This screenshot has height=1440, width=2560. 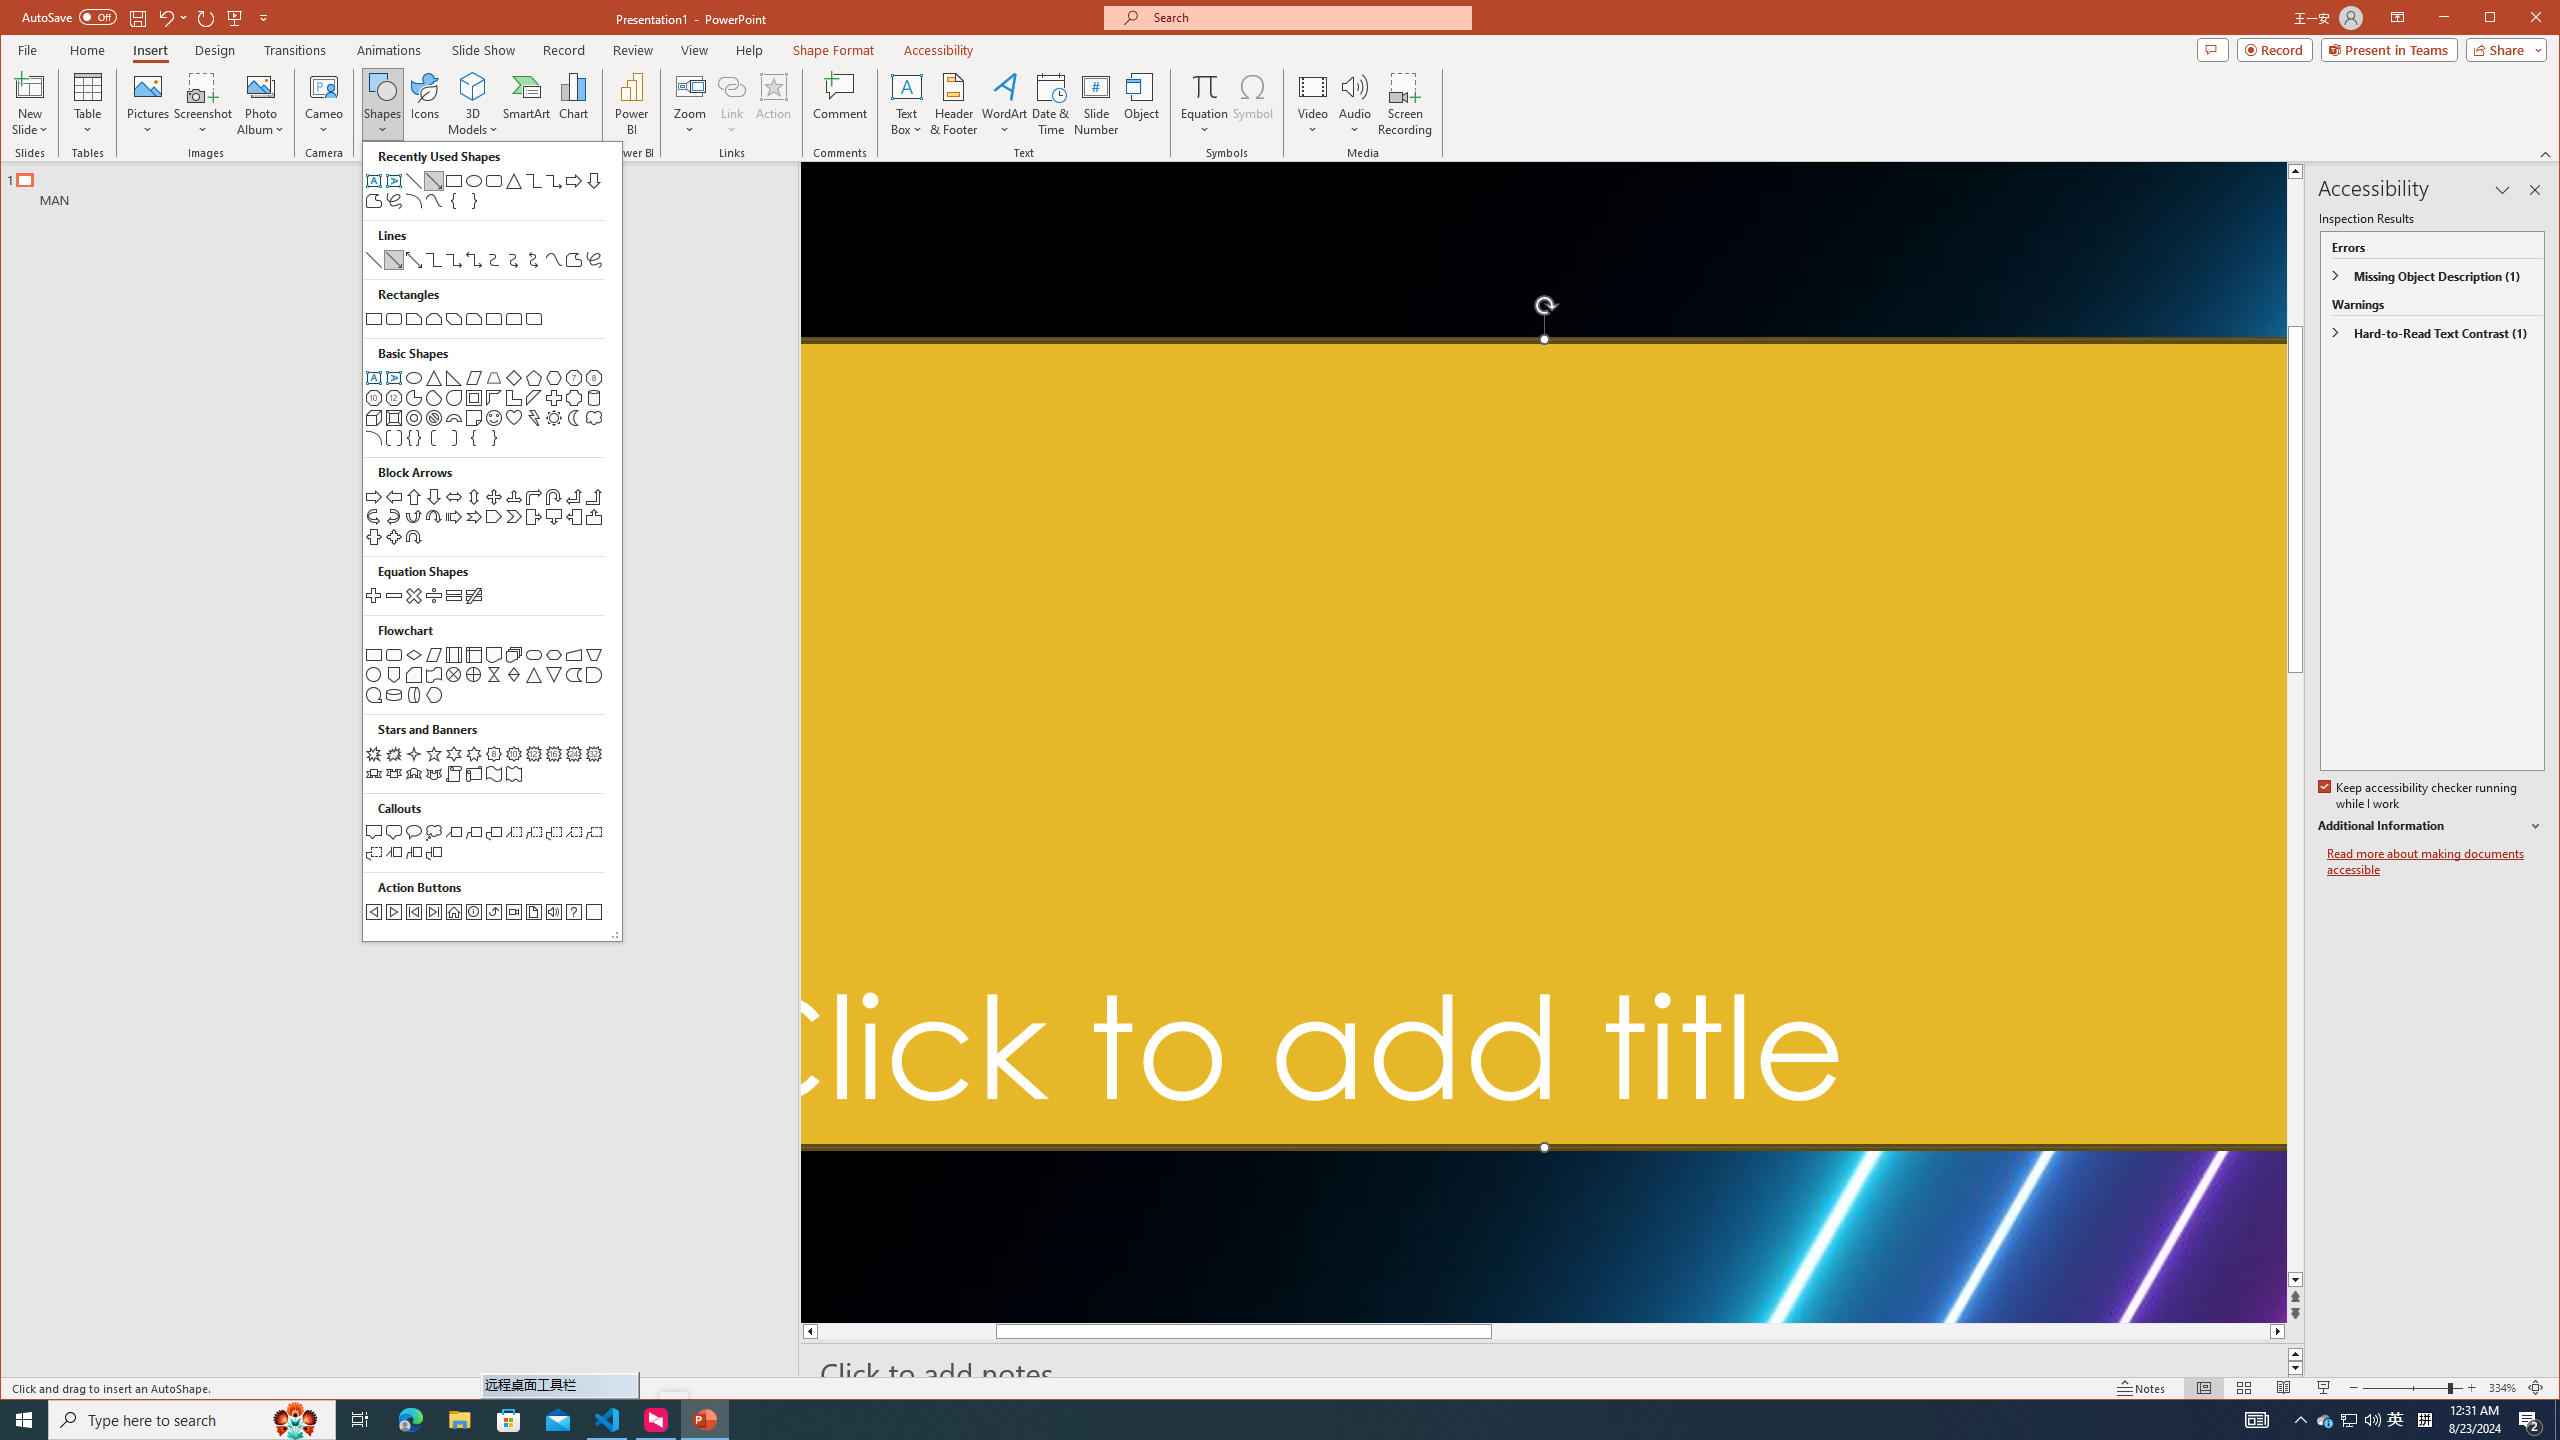 I want to click on Slide Notes, so click(x=1544, y=743).